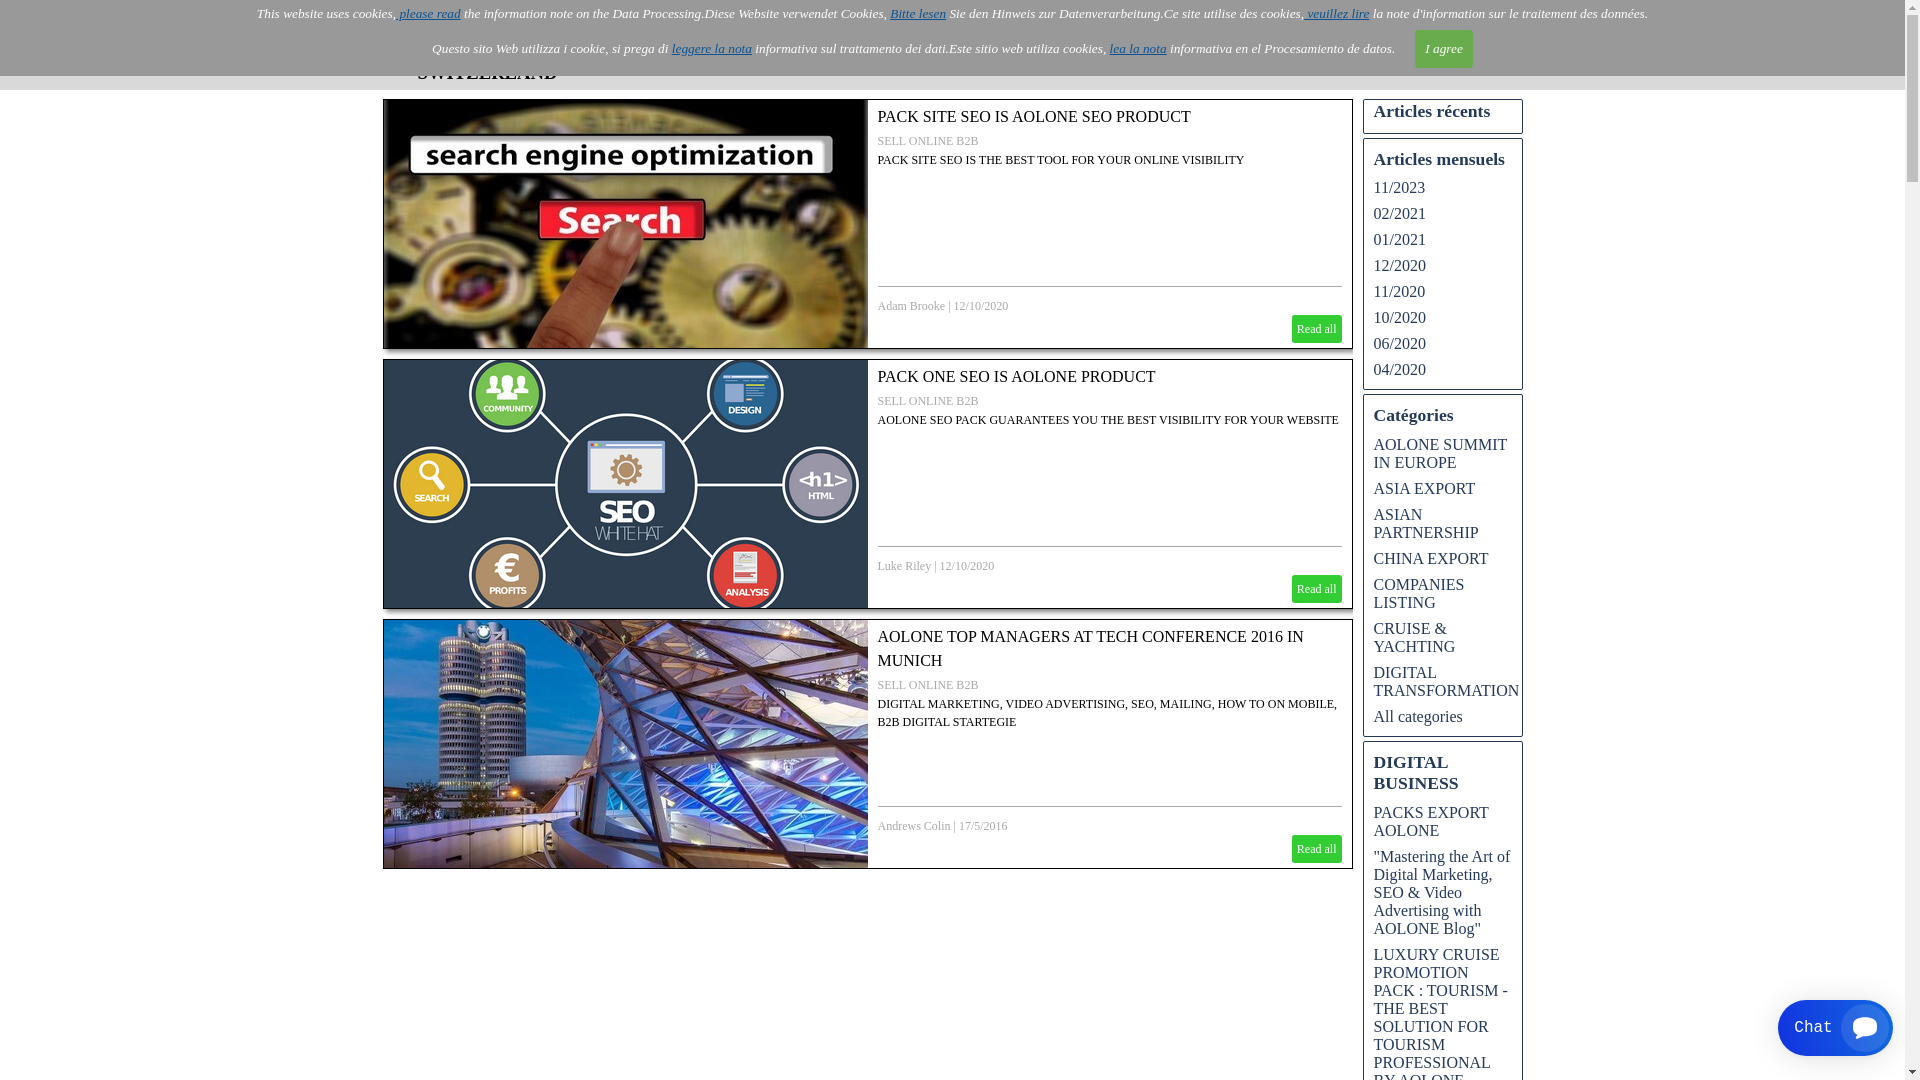 This screenshot has height=1080, width=1920. What do you see at coordinates (905, 566) in the screenshot?
I see `Luke Riley` at bounding box center [905, 566].